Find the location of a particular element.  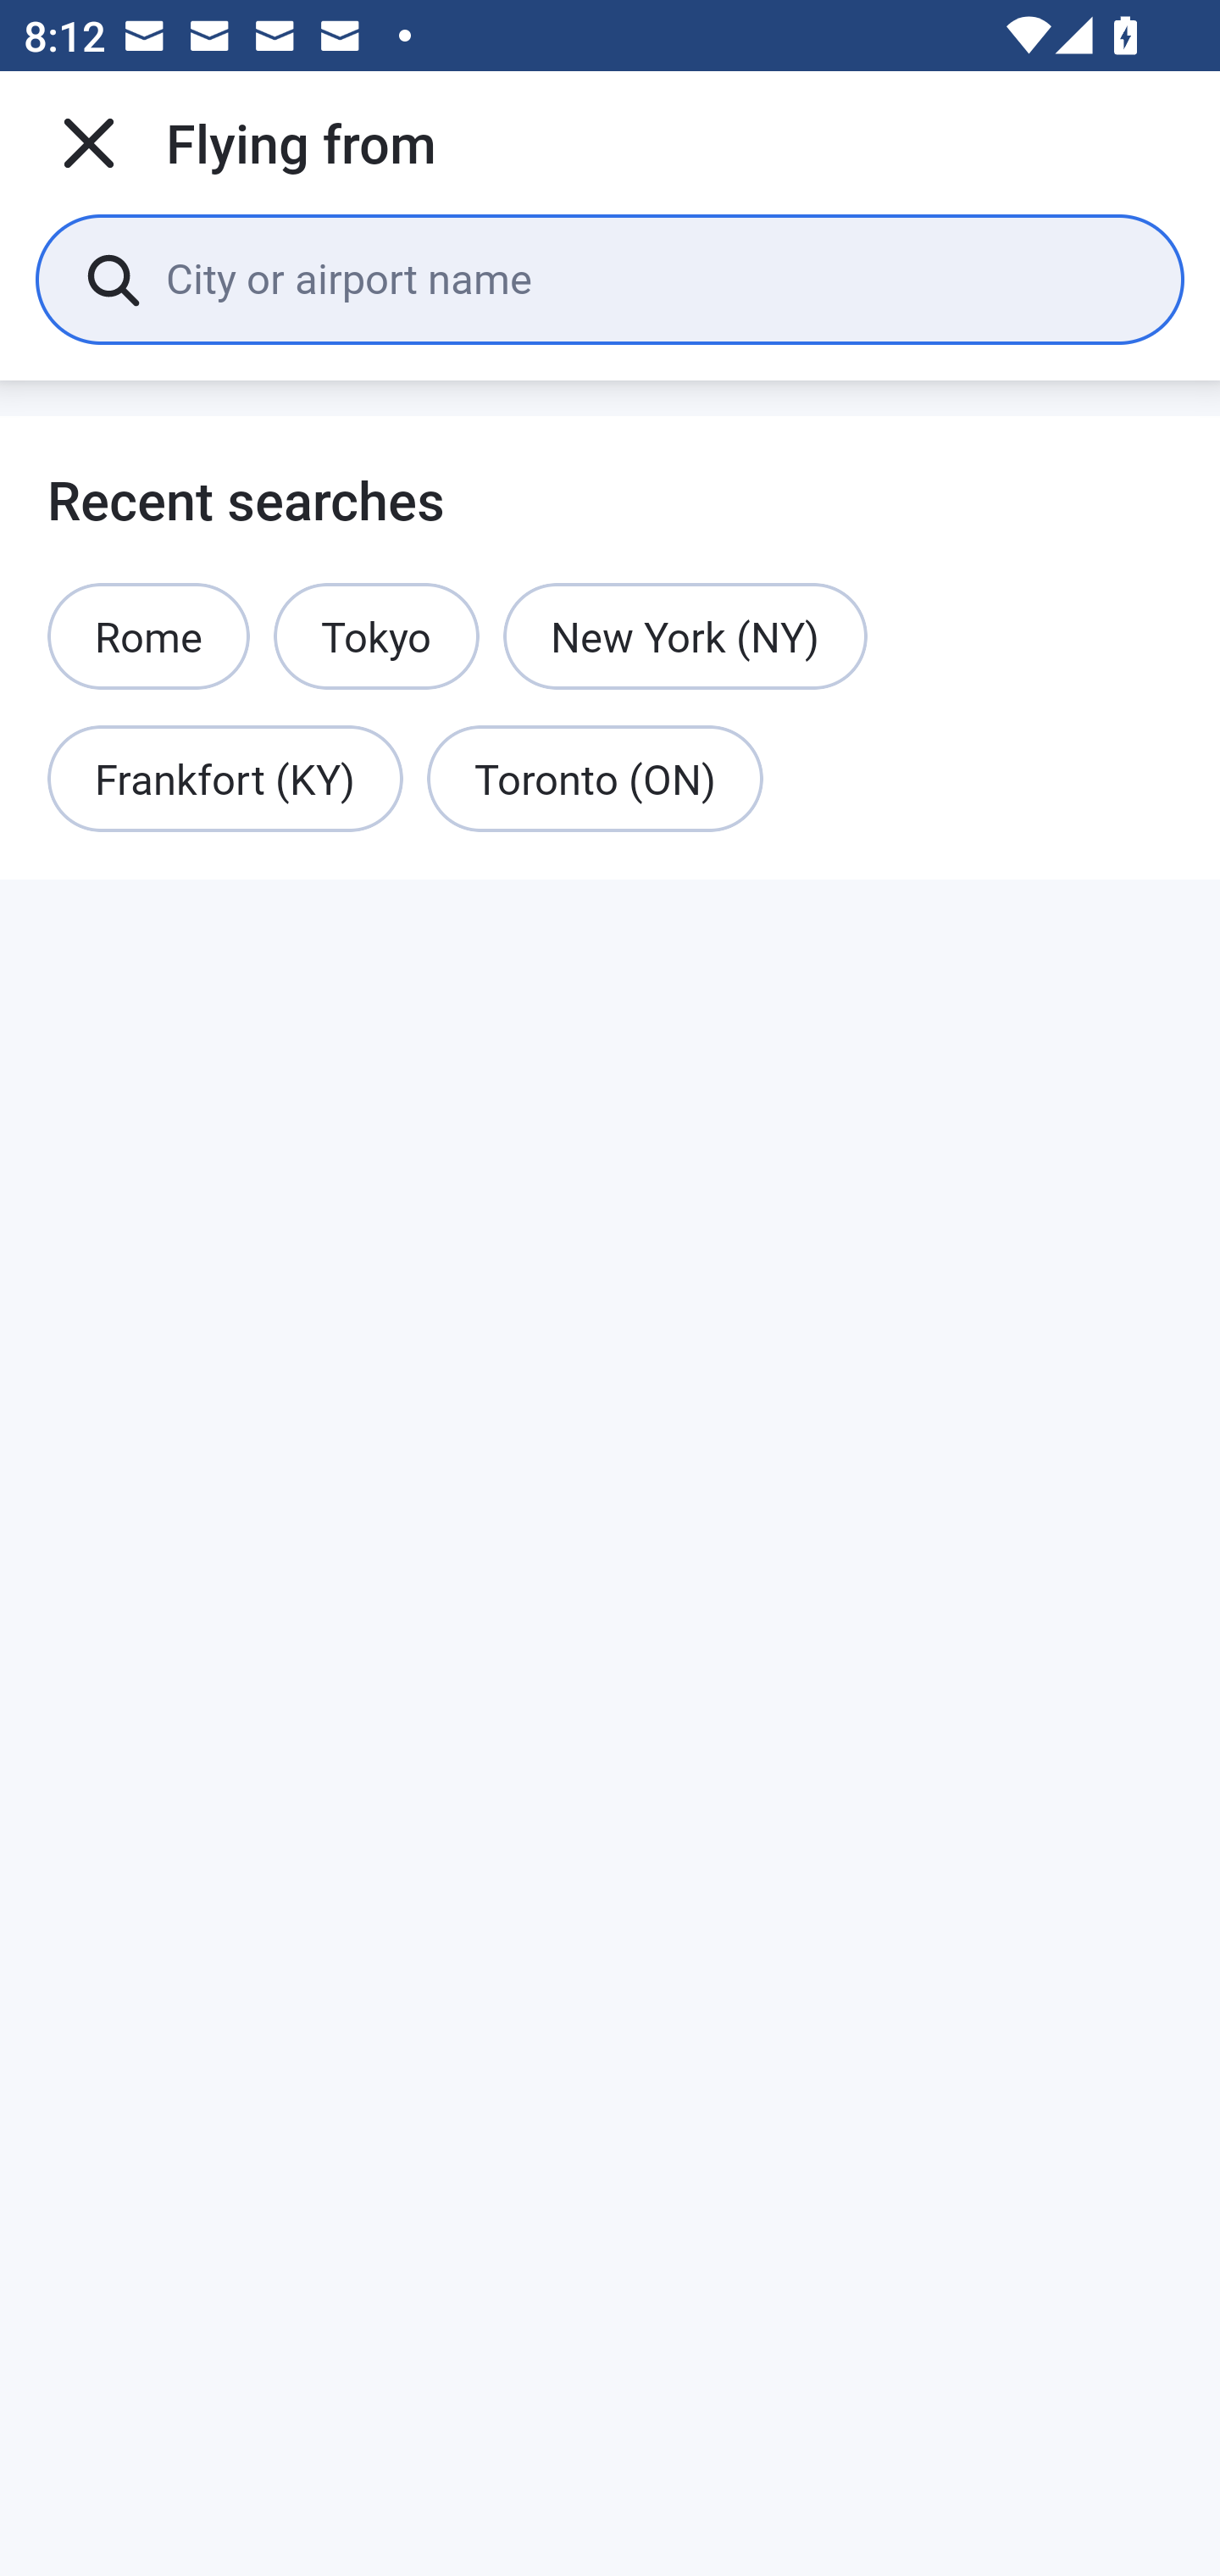

Rome is located at coordinates (149, 636).